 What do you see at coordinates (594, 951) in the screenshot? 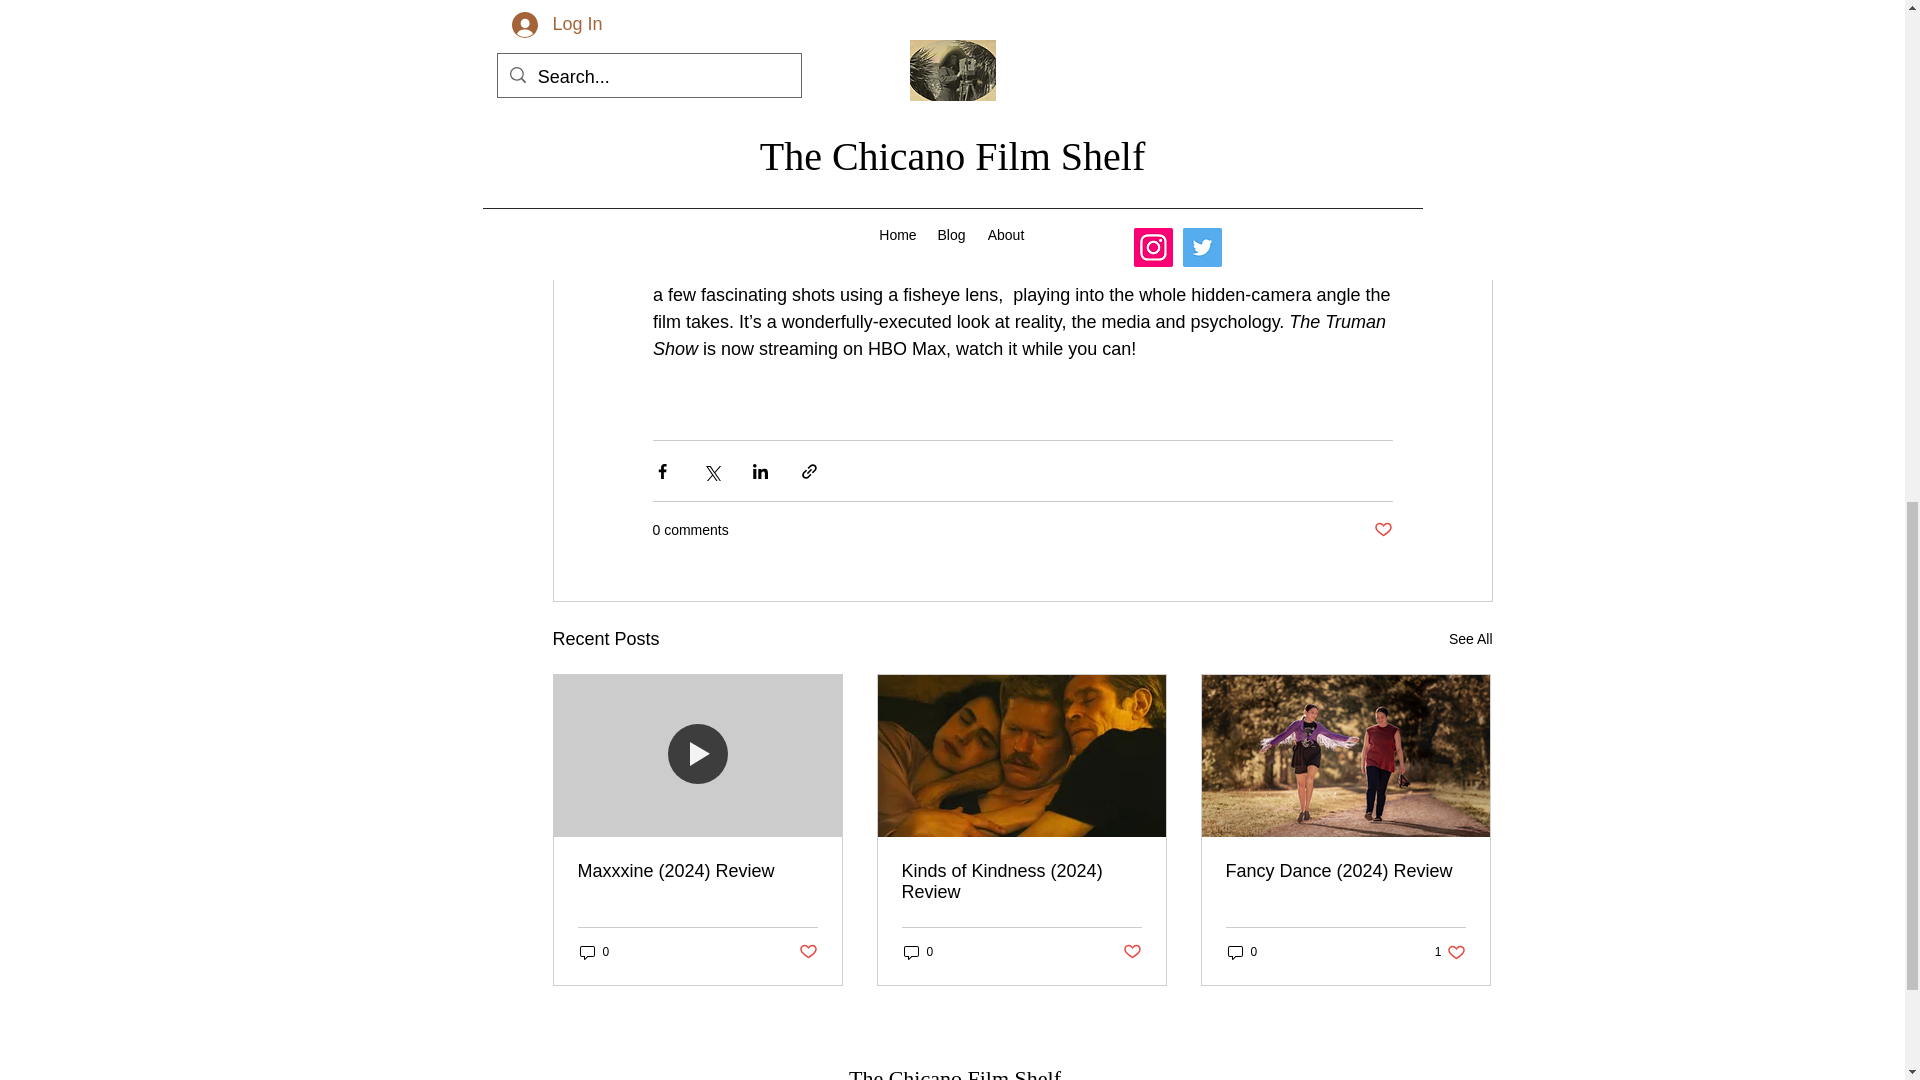
I see `Post not marked as liked` at bounding box center [594, 951].